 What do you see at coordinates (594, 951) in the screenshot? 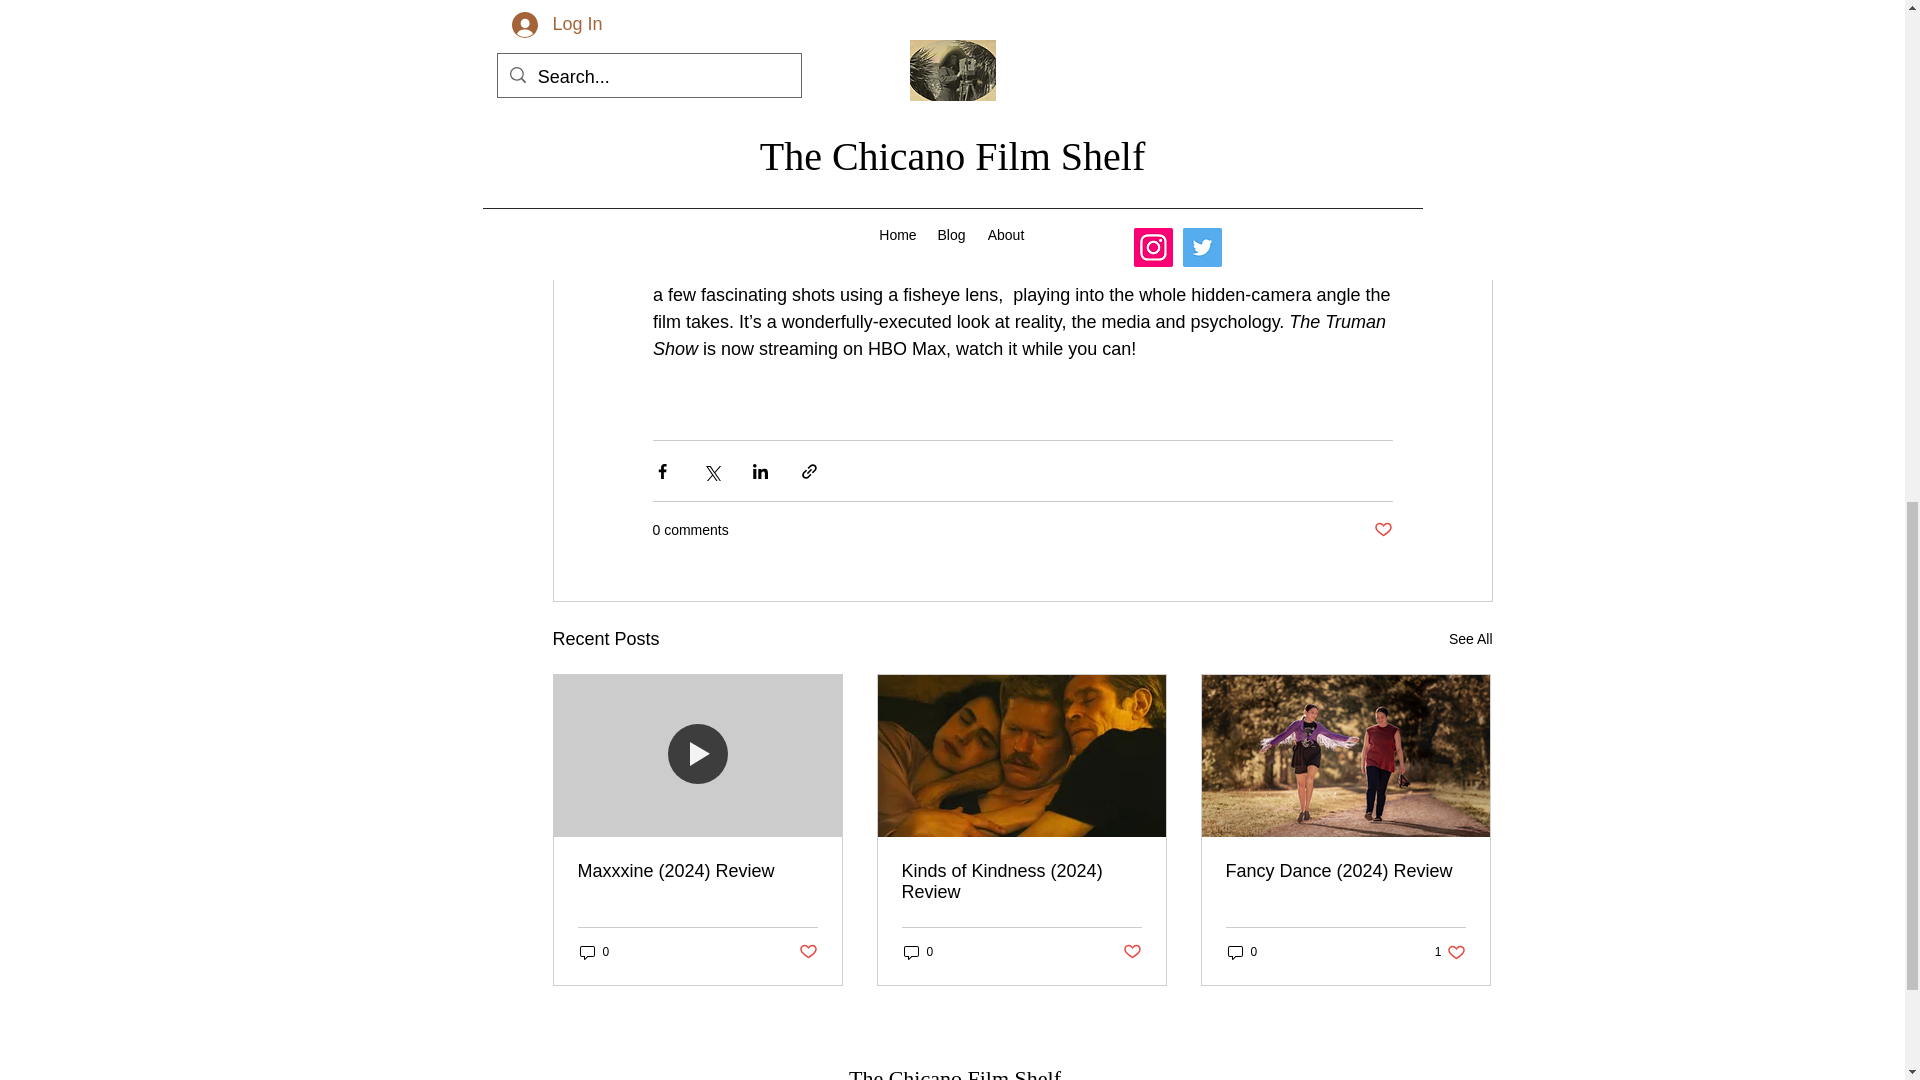
I see `Post not marked as liked` at bounding box center [594, 951].